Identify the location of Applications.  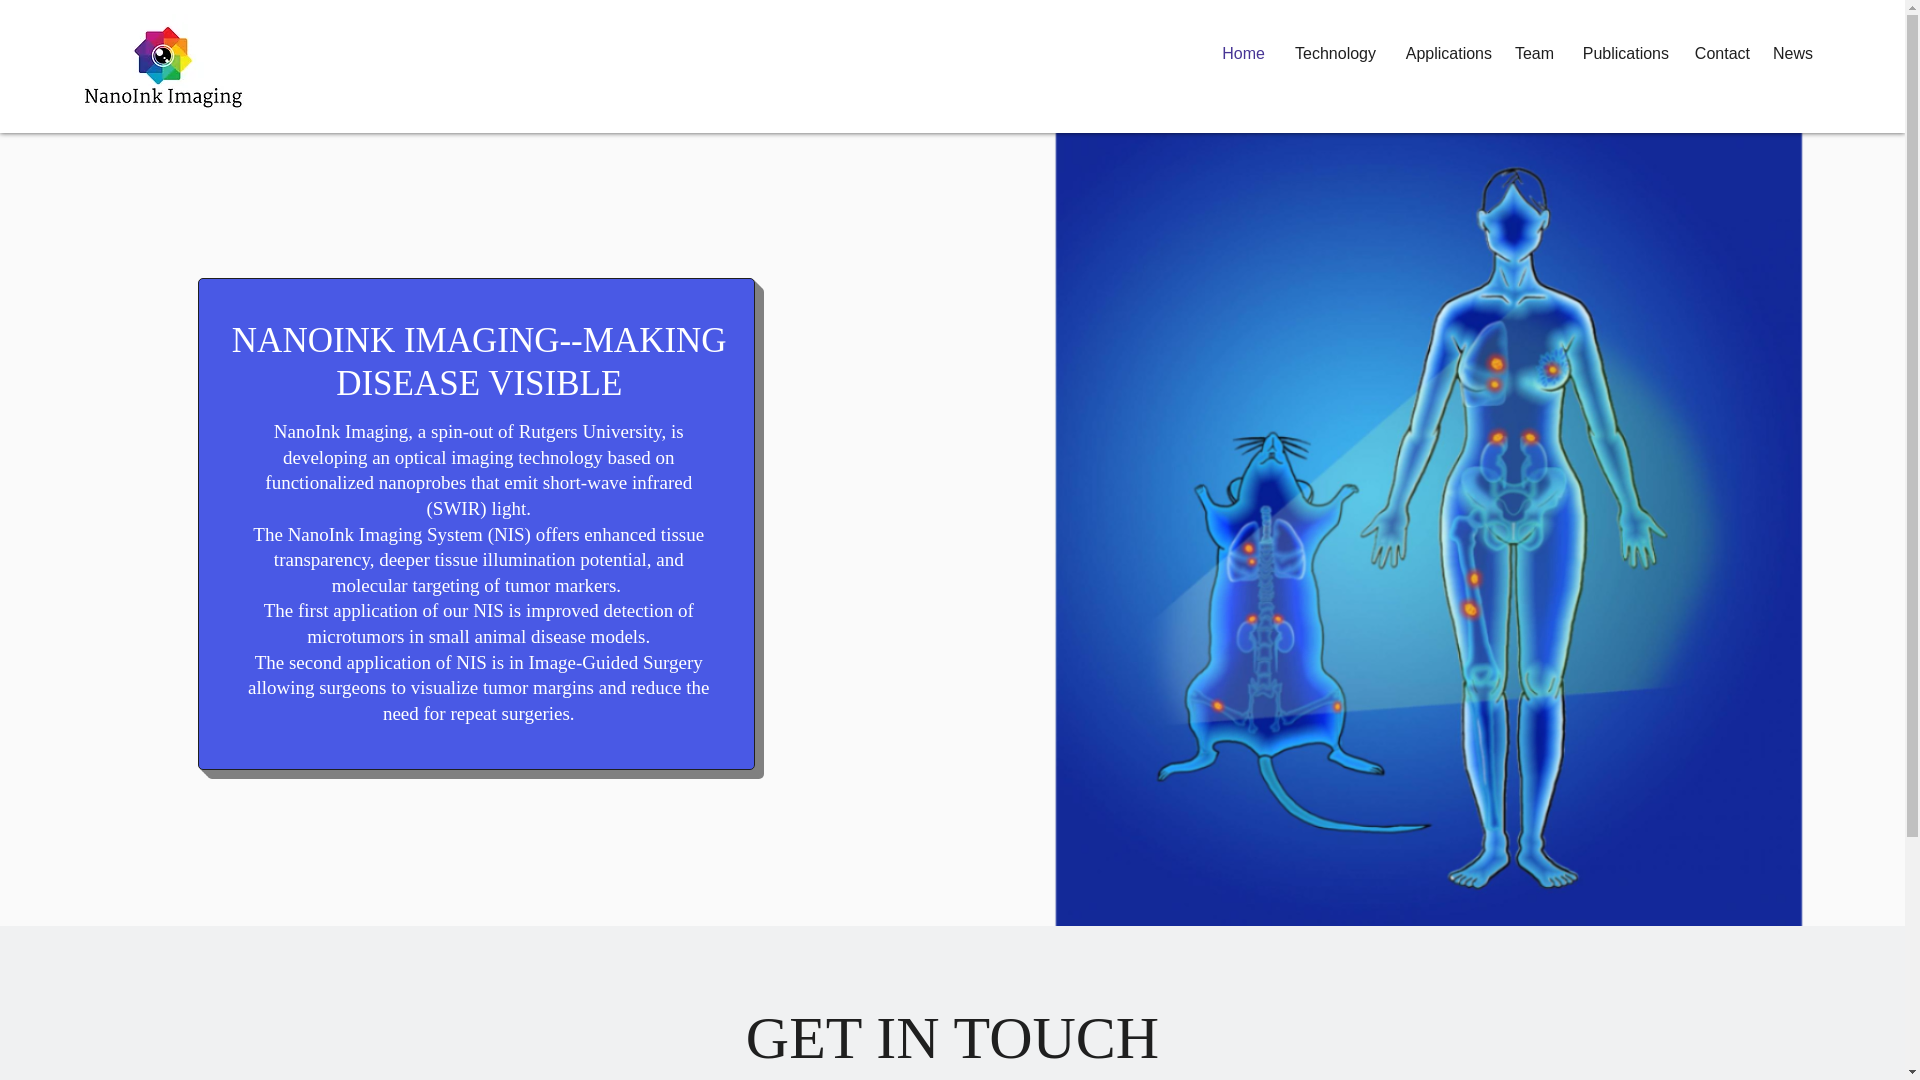
(1444, 54).